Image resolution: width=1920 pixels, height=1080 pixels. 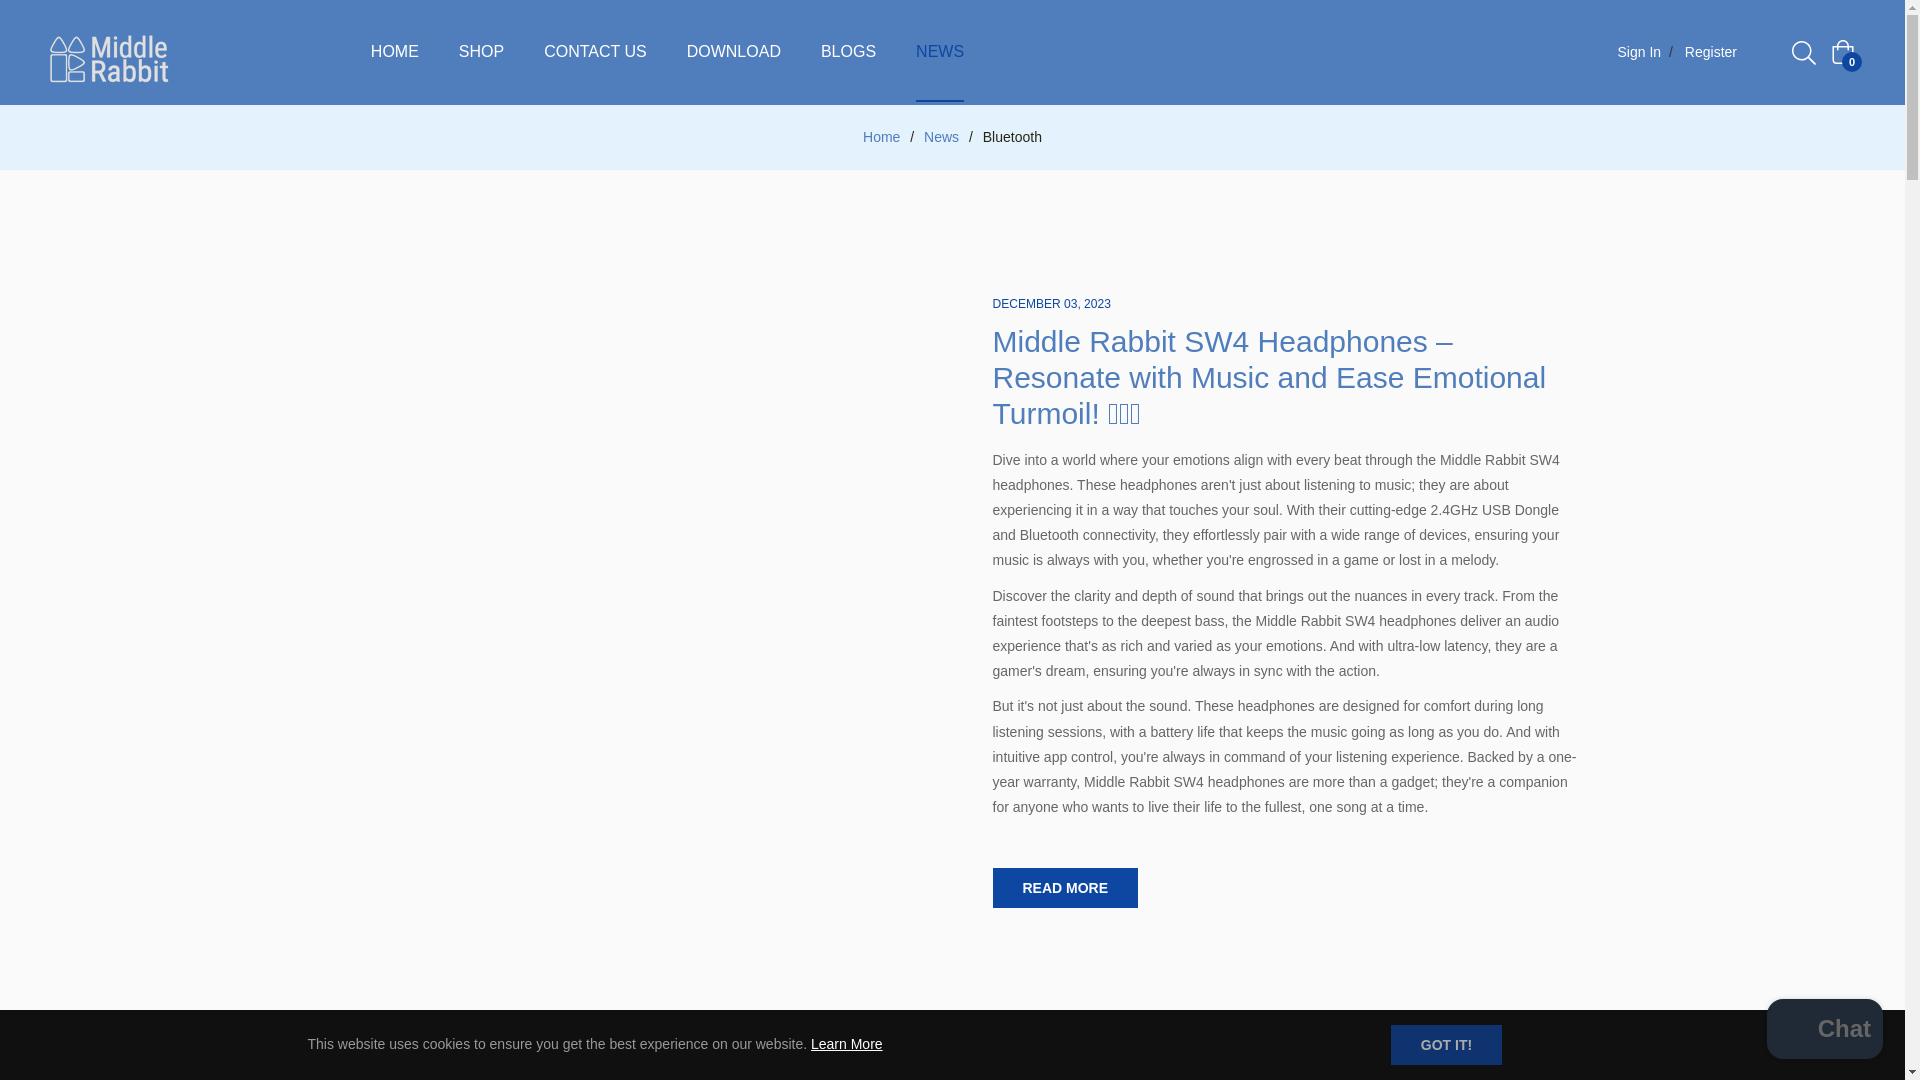 What do you see at coordinates (848, 52) in the screenshot?
I see `BLOGS` at bounding box center [848, 52].